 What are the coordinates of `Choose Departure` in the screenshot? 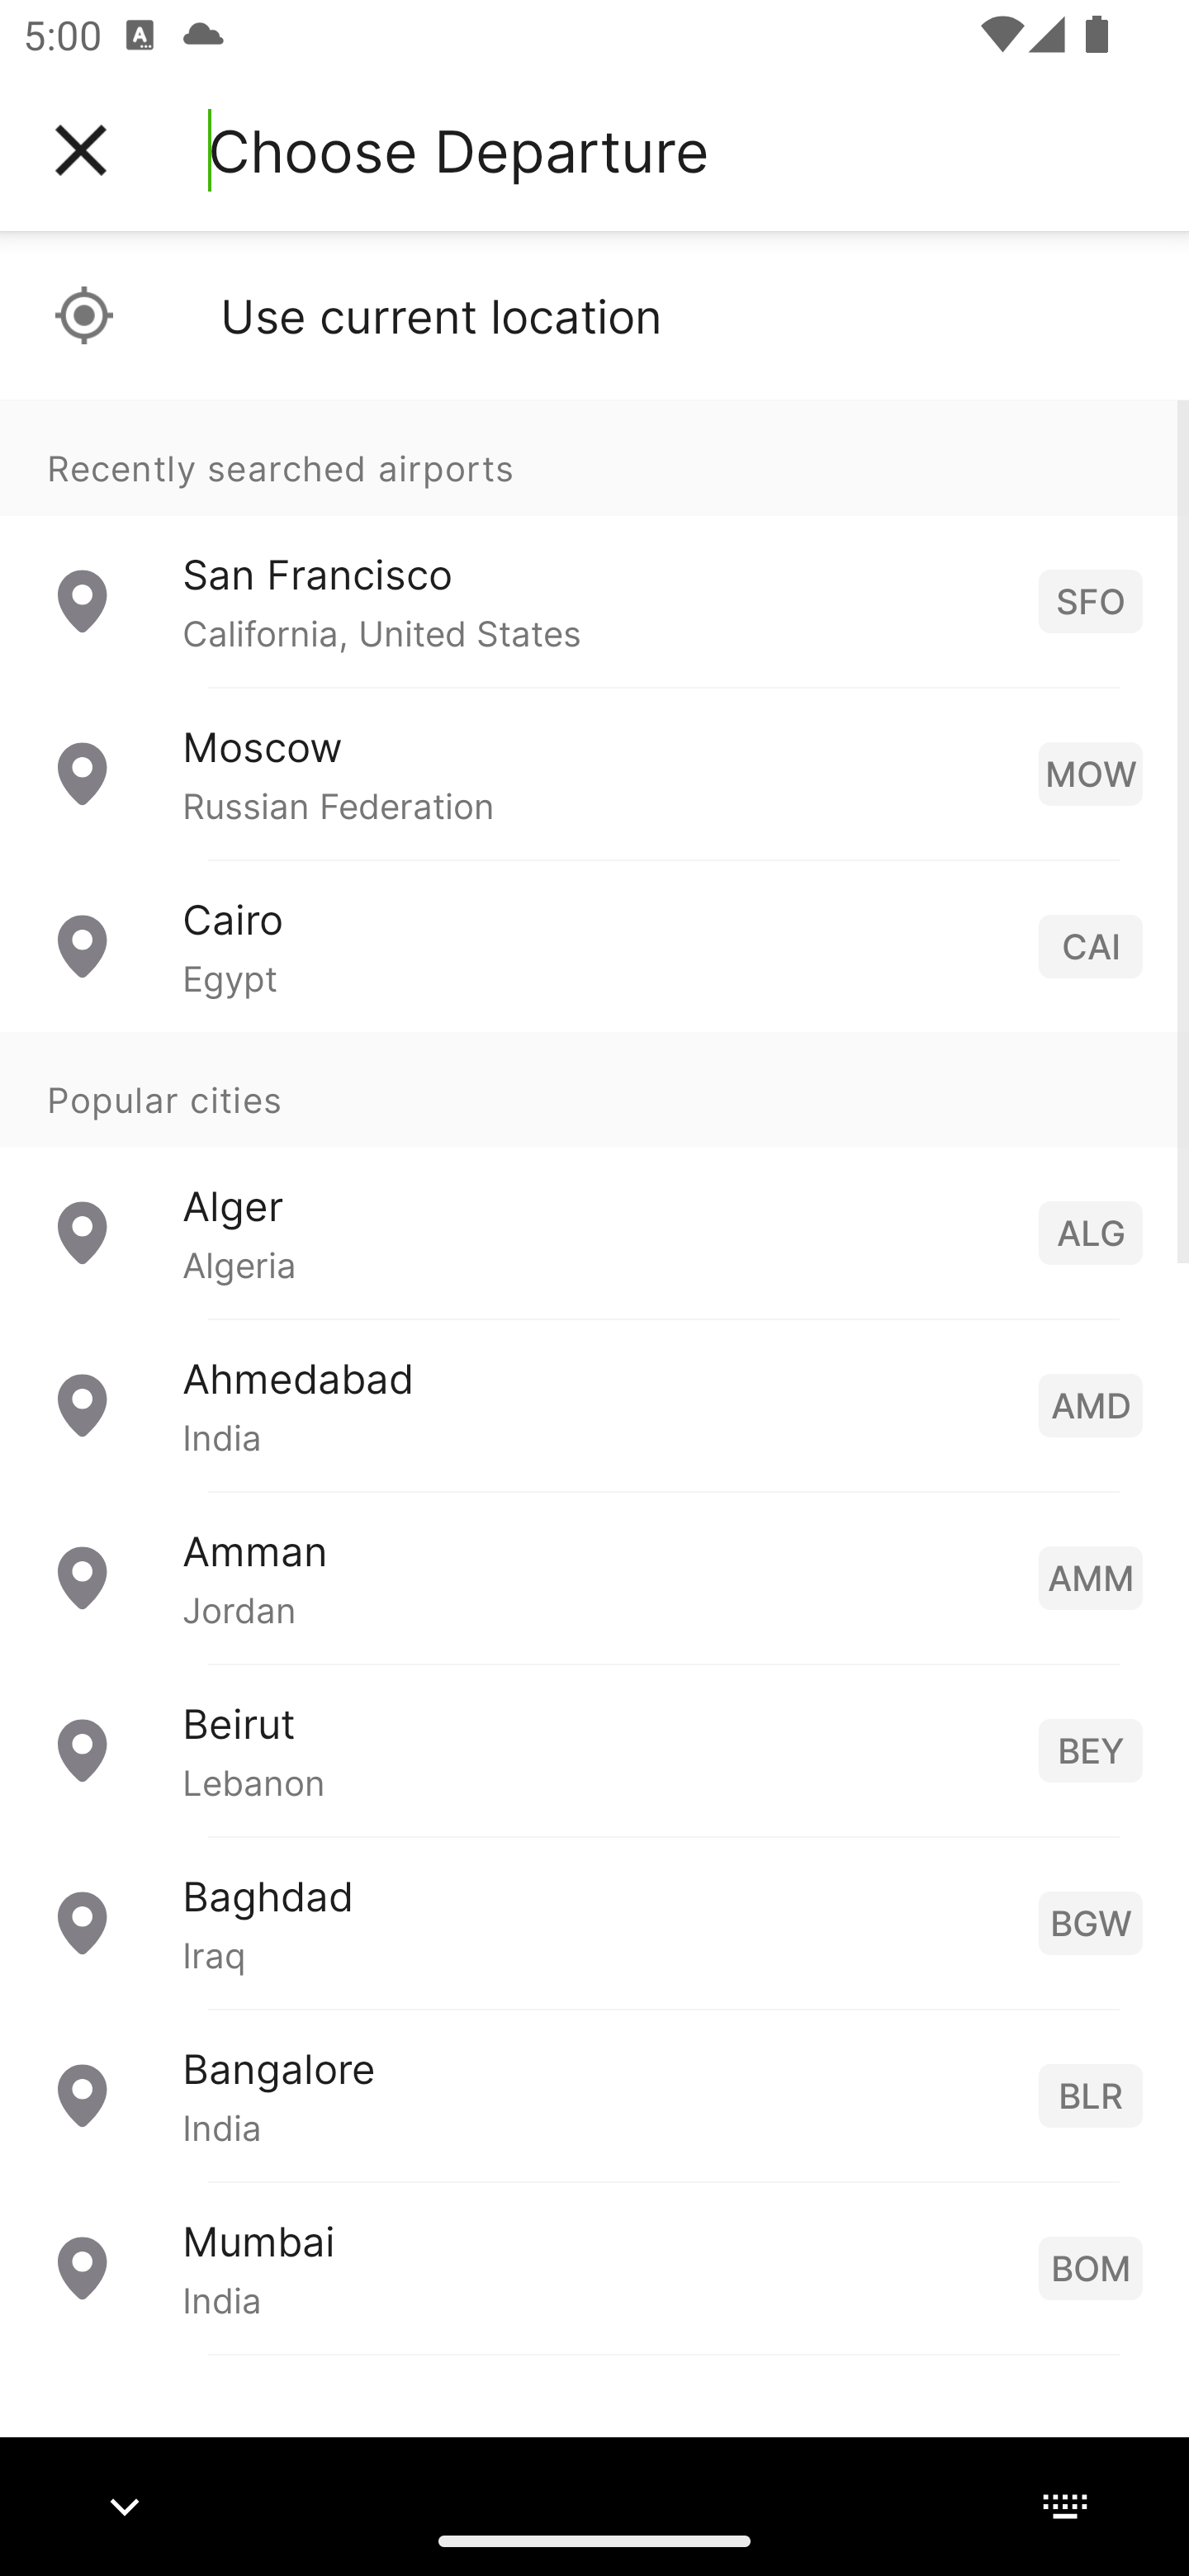 It's located at (458, 150).